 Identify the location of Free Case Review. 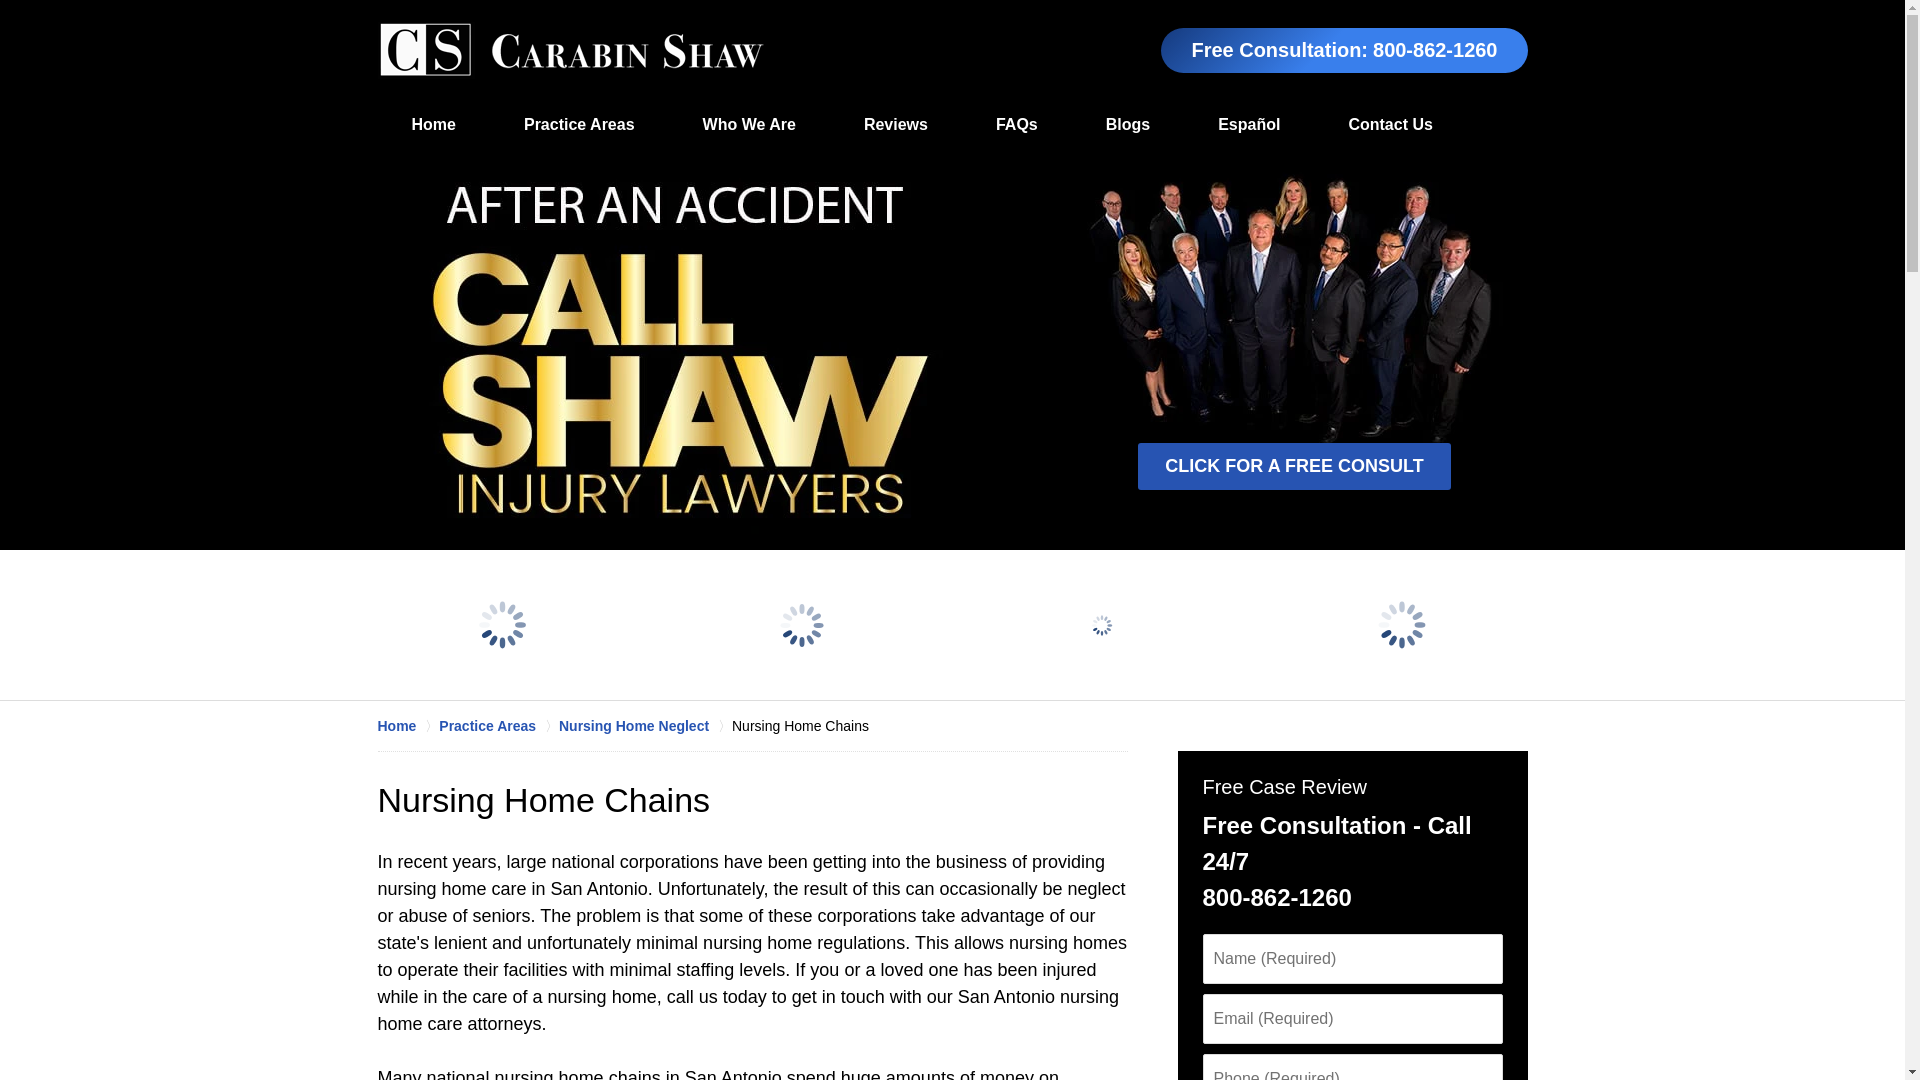
(1283, 787).